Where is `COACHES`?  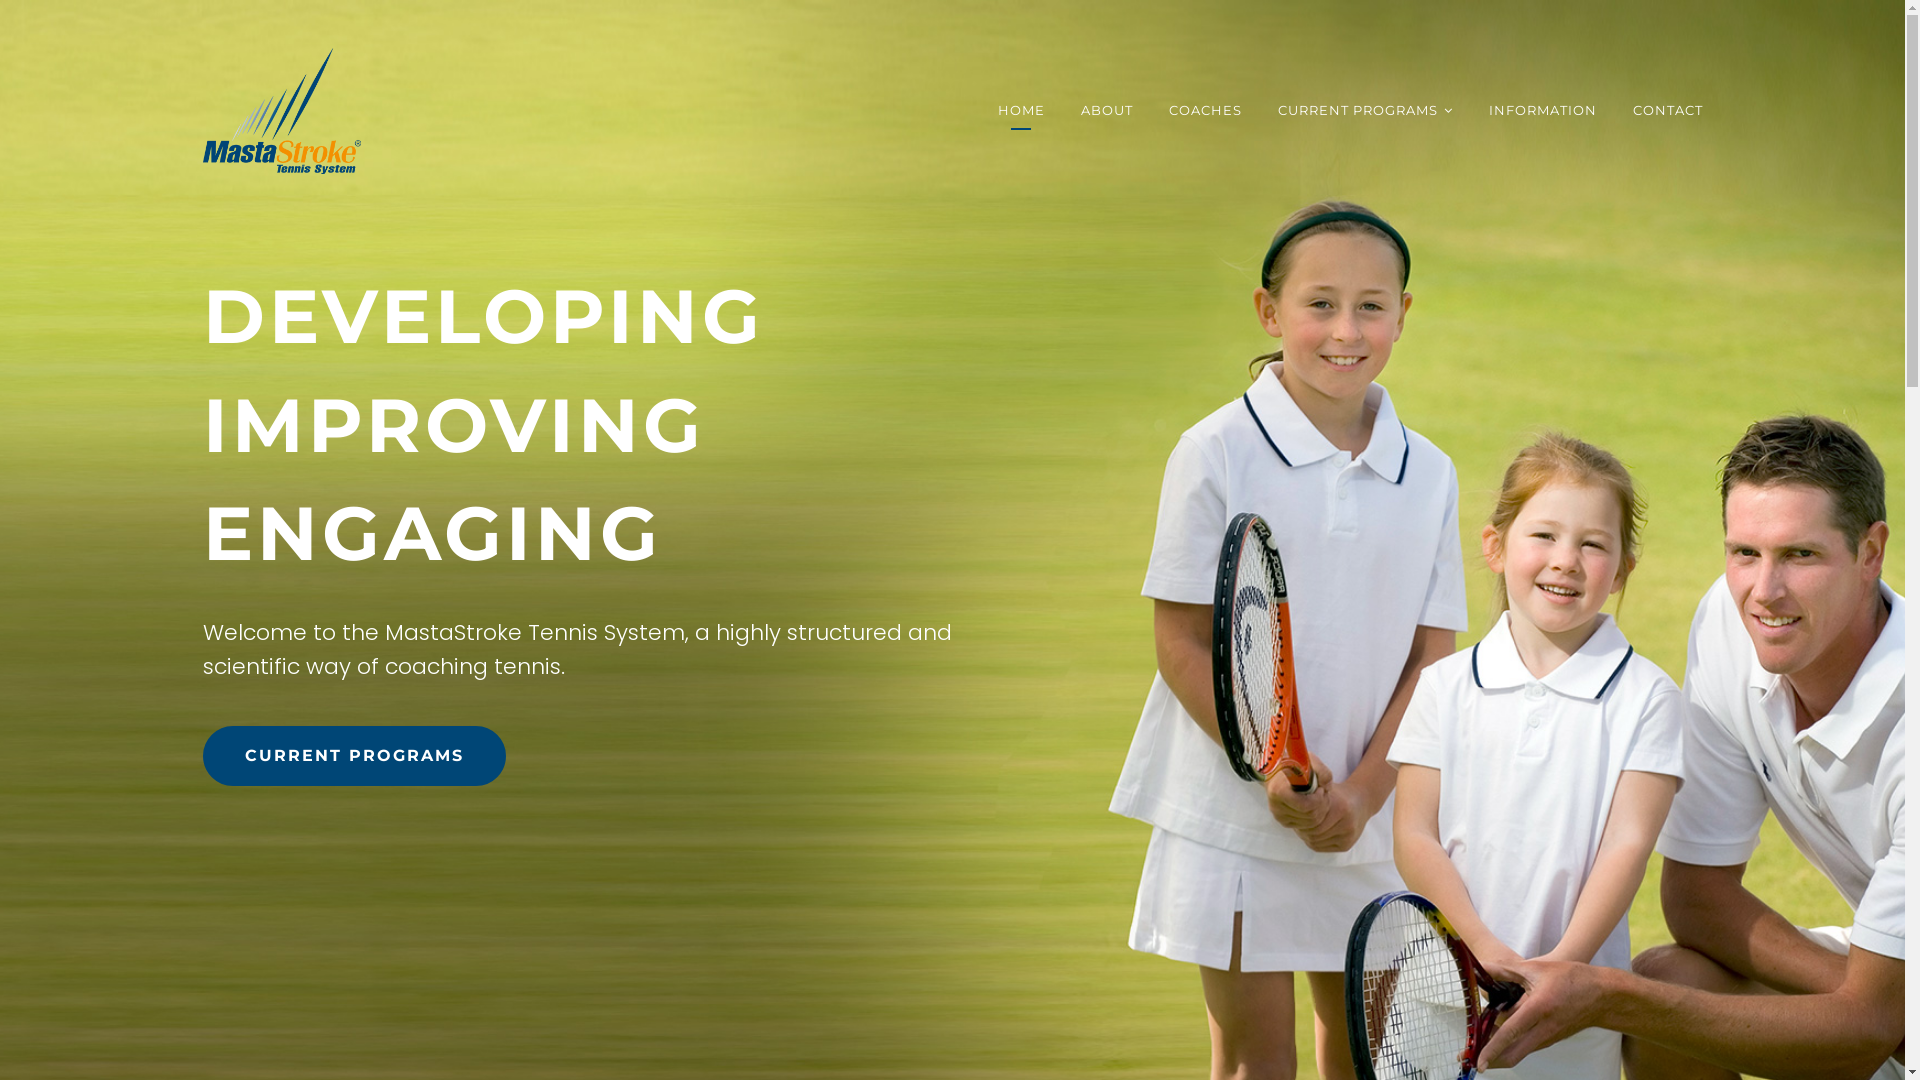 COACHES is located at coordinates (1204, 111).